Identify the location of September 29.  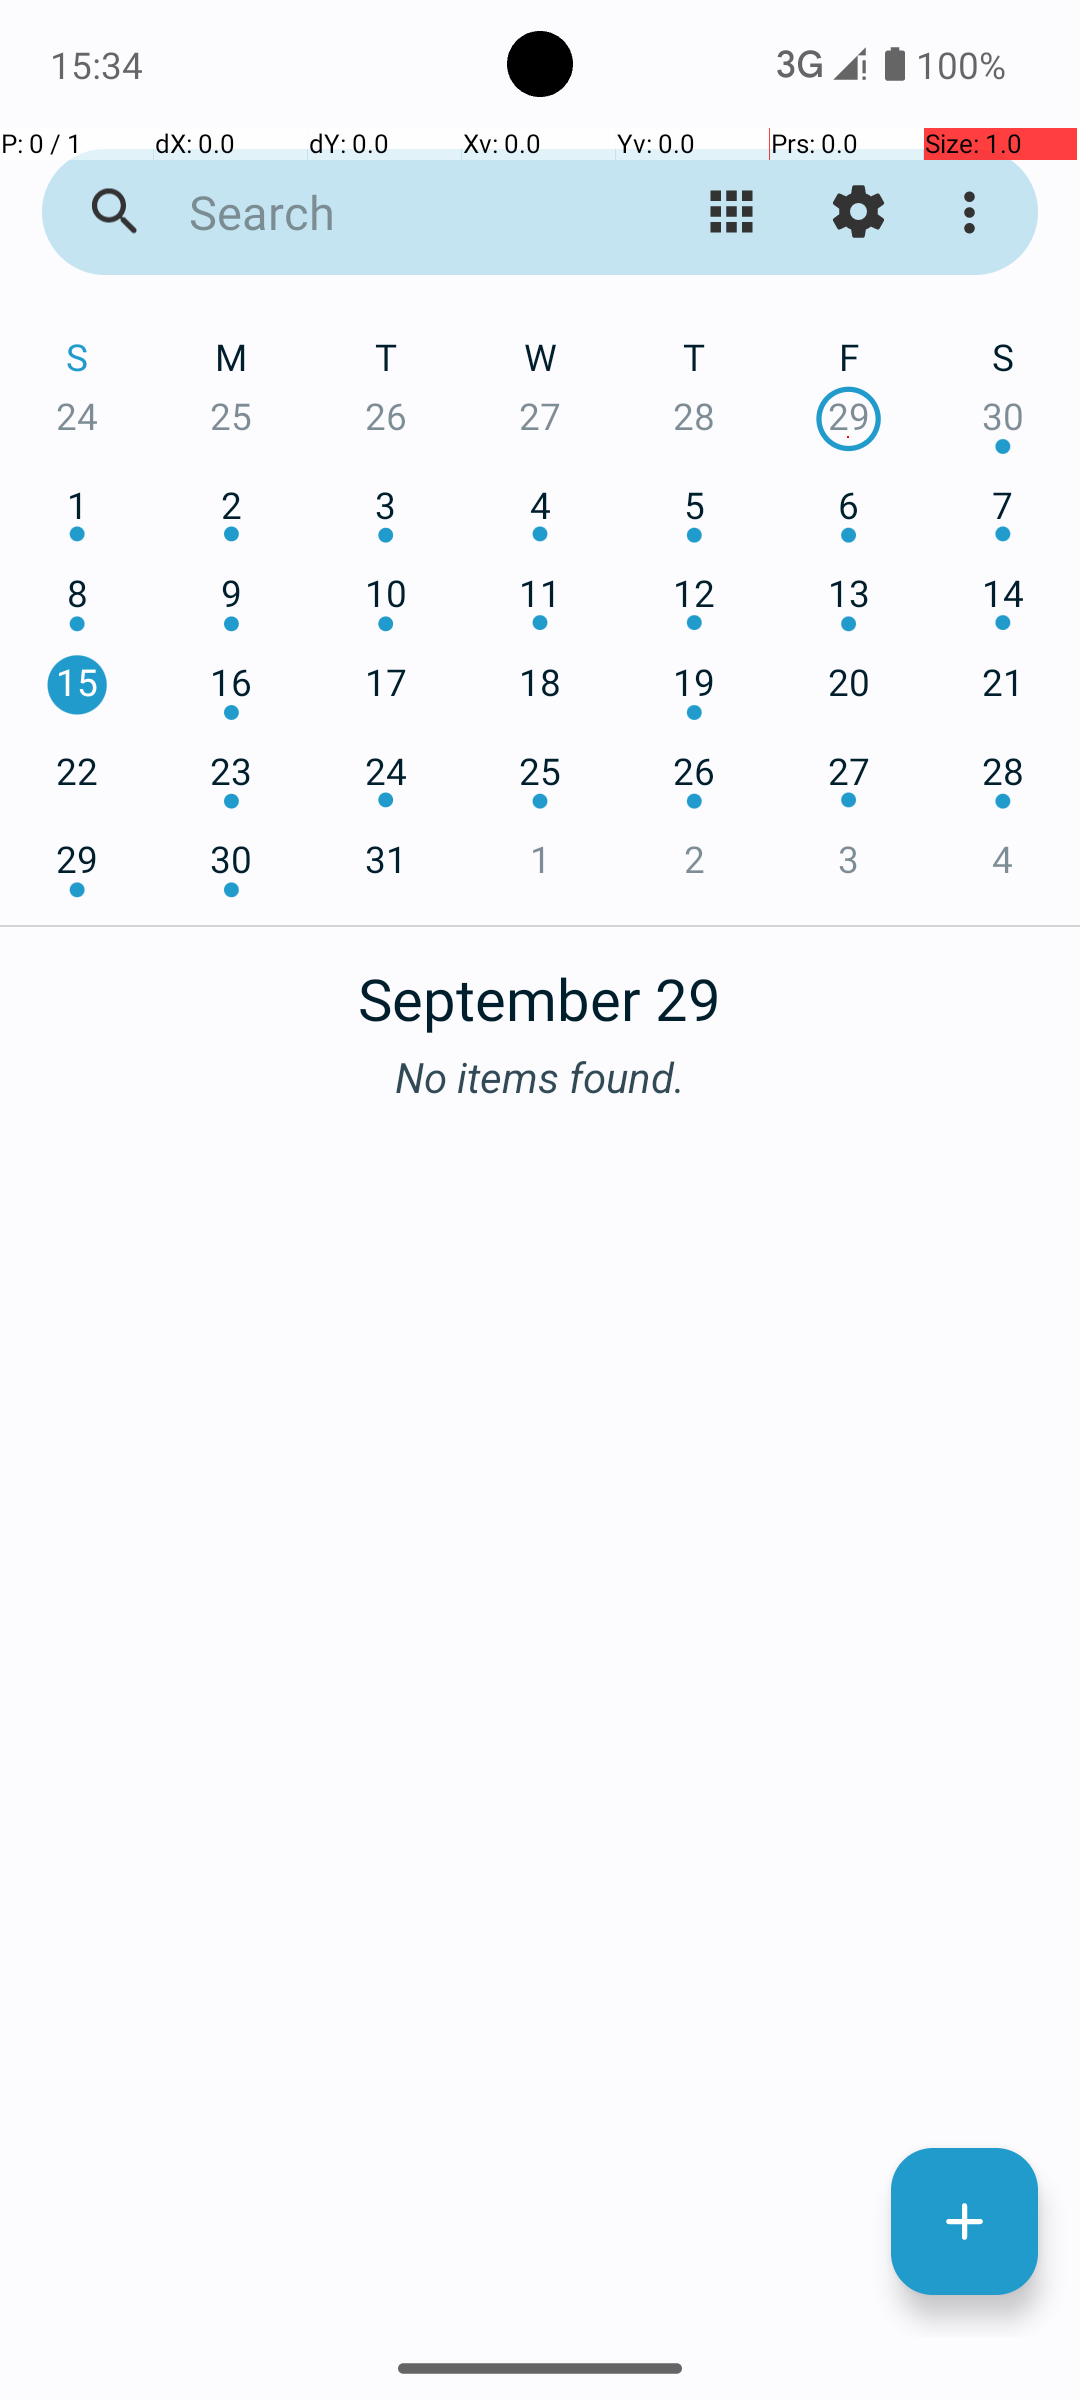
(540, 988).